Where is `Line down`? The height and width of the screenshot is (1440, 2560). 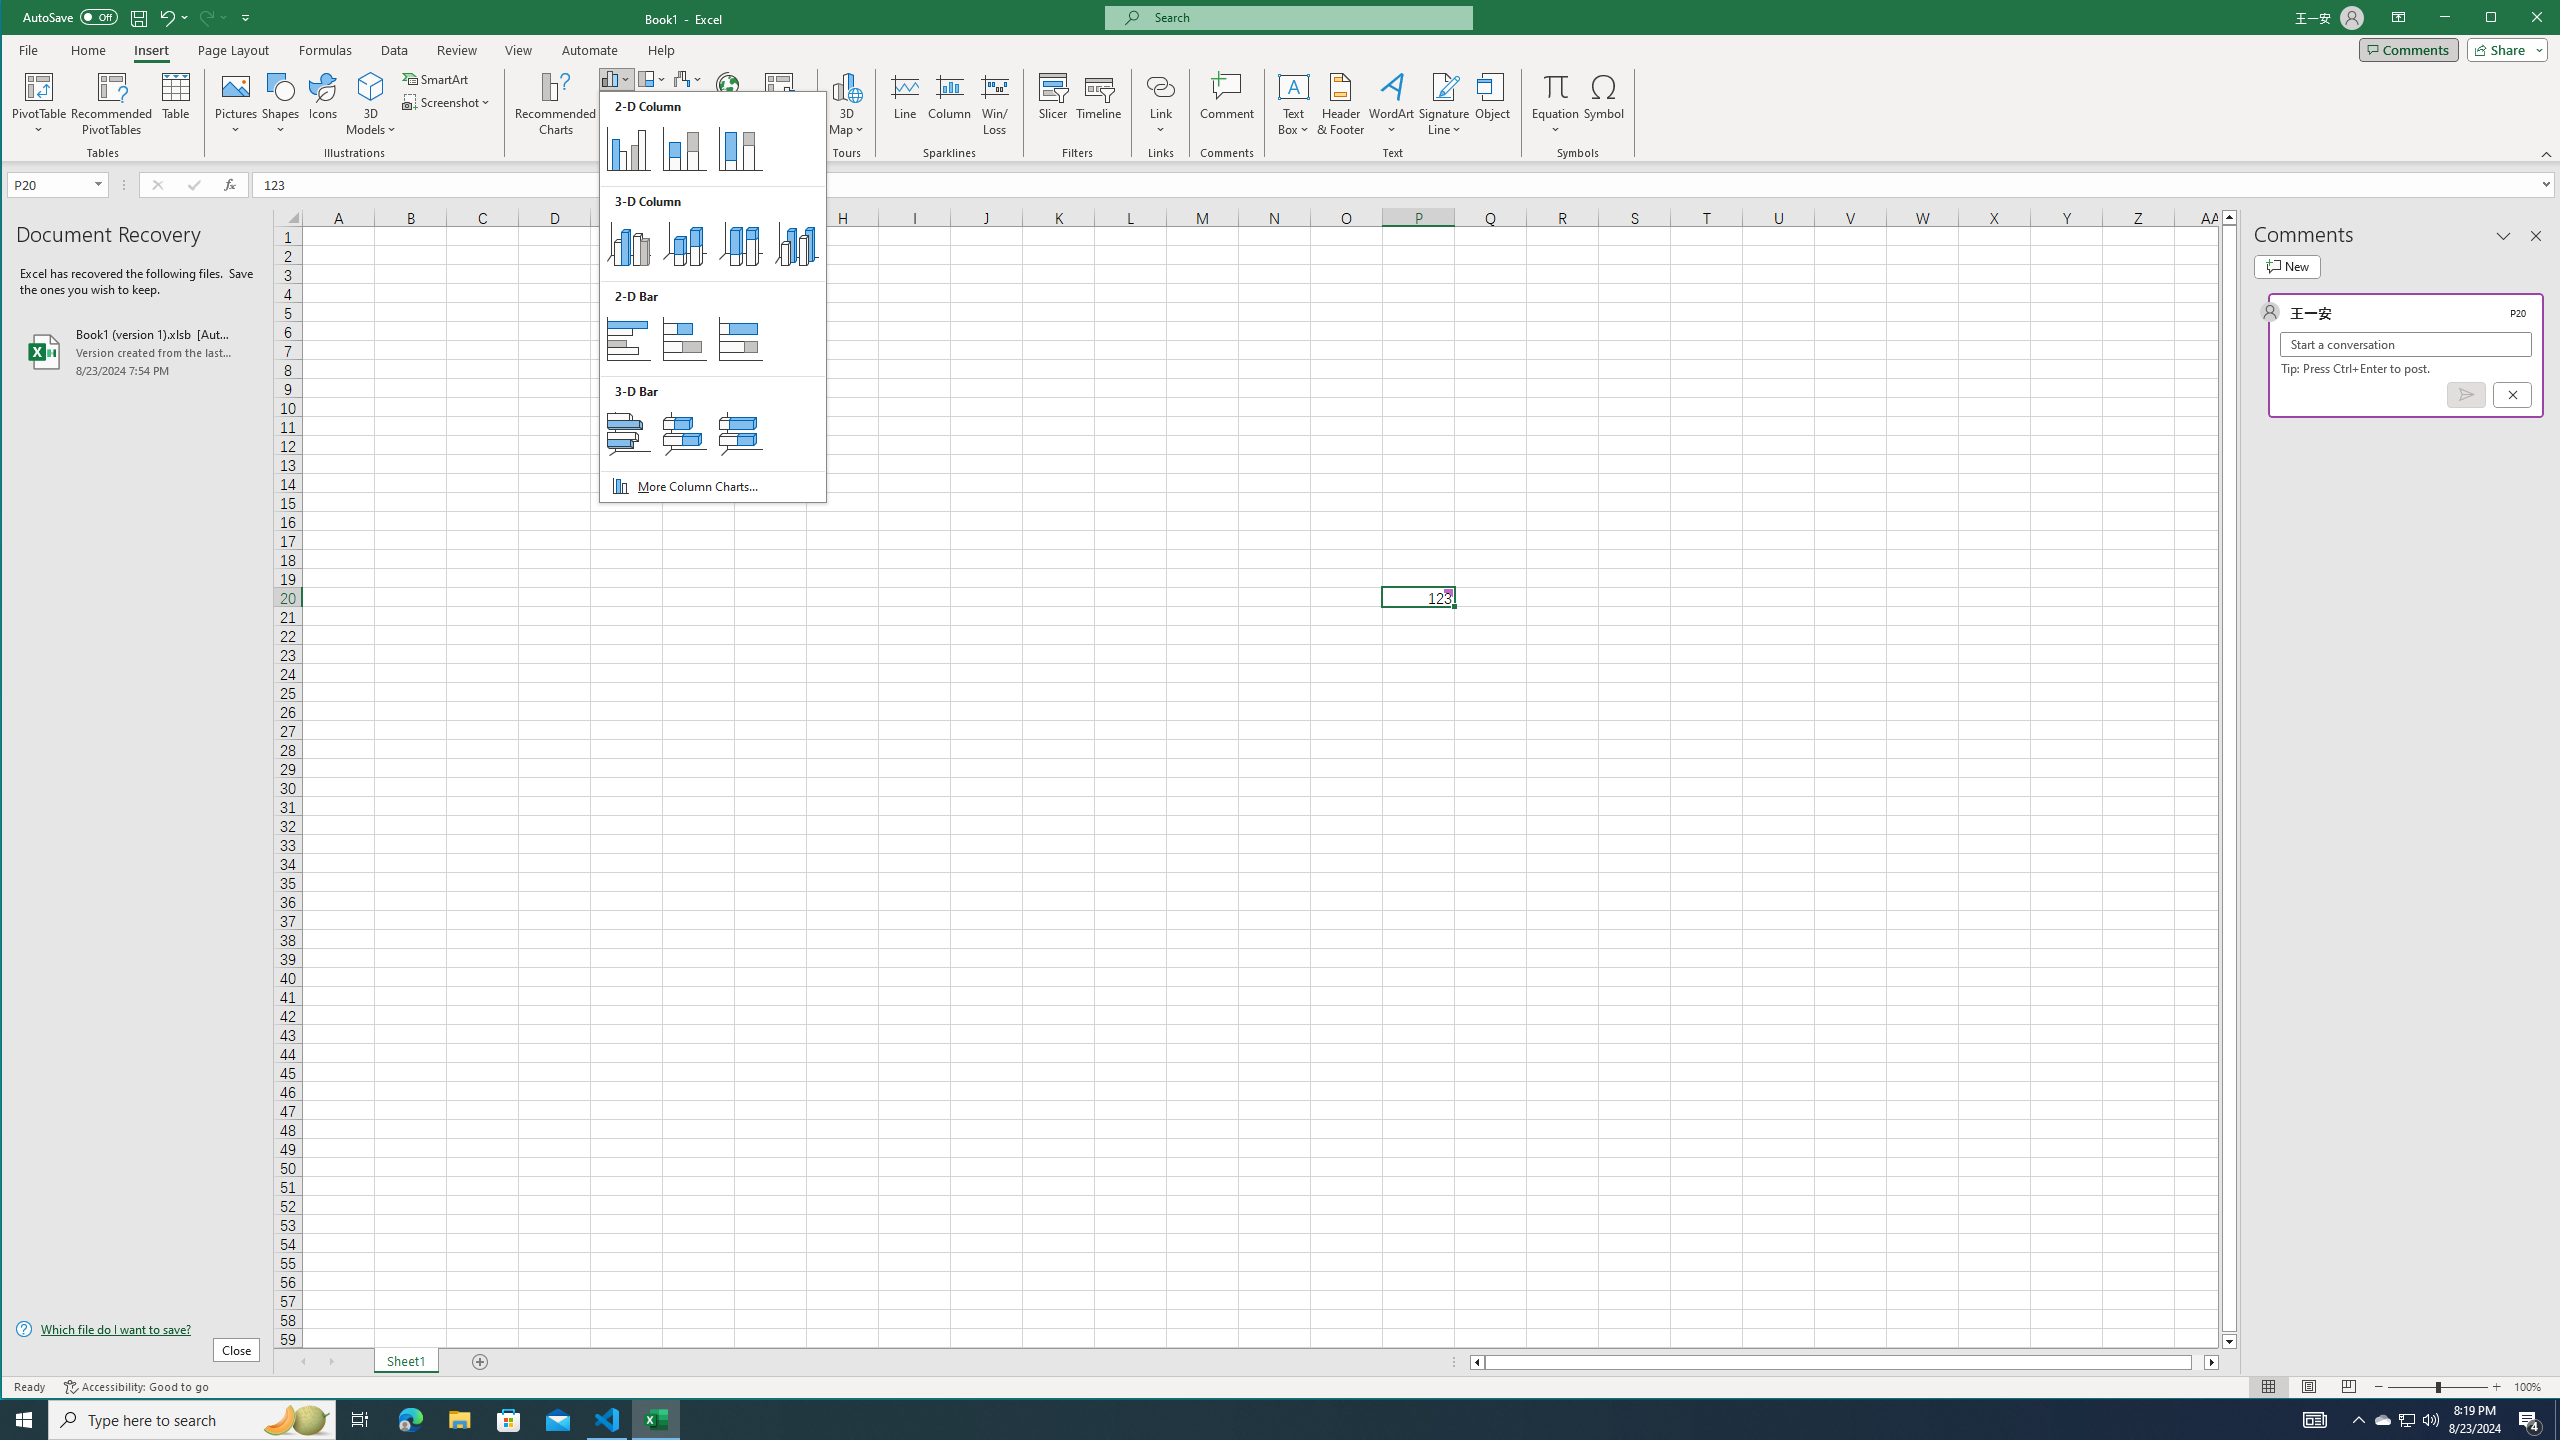
Line down is located at coordinates (2230, 1342).